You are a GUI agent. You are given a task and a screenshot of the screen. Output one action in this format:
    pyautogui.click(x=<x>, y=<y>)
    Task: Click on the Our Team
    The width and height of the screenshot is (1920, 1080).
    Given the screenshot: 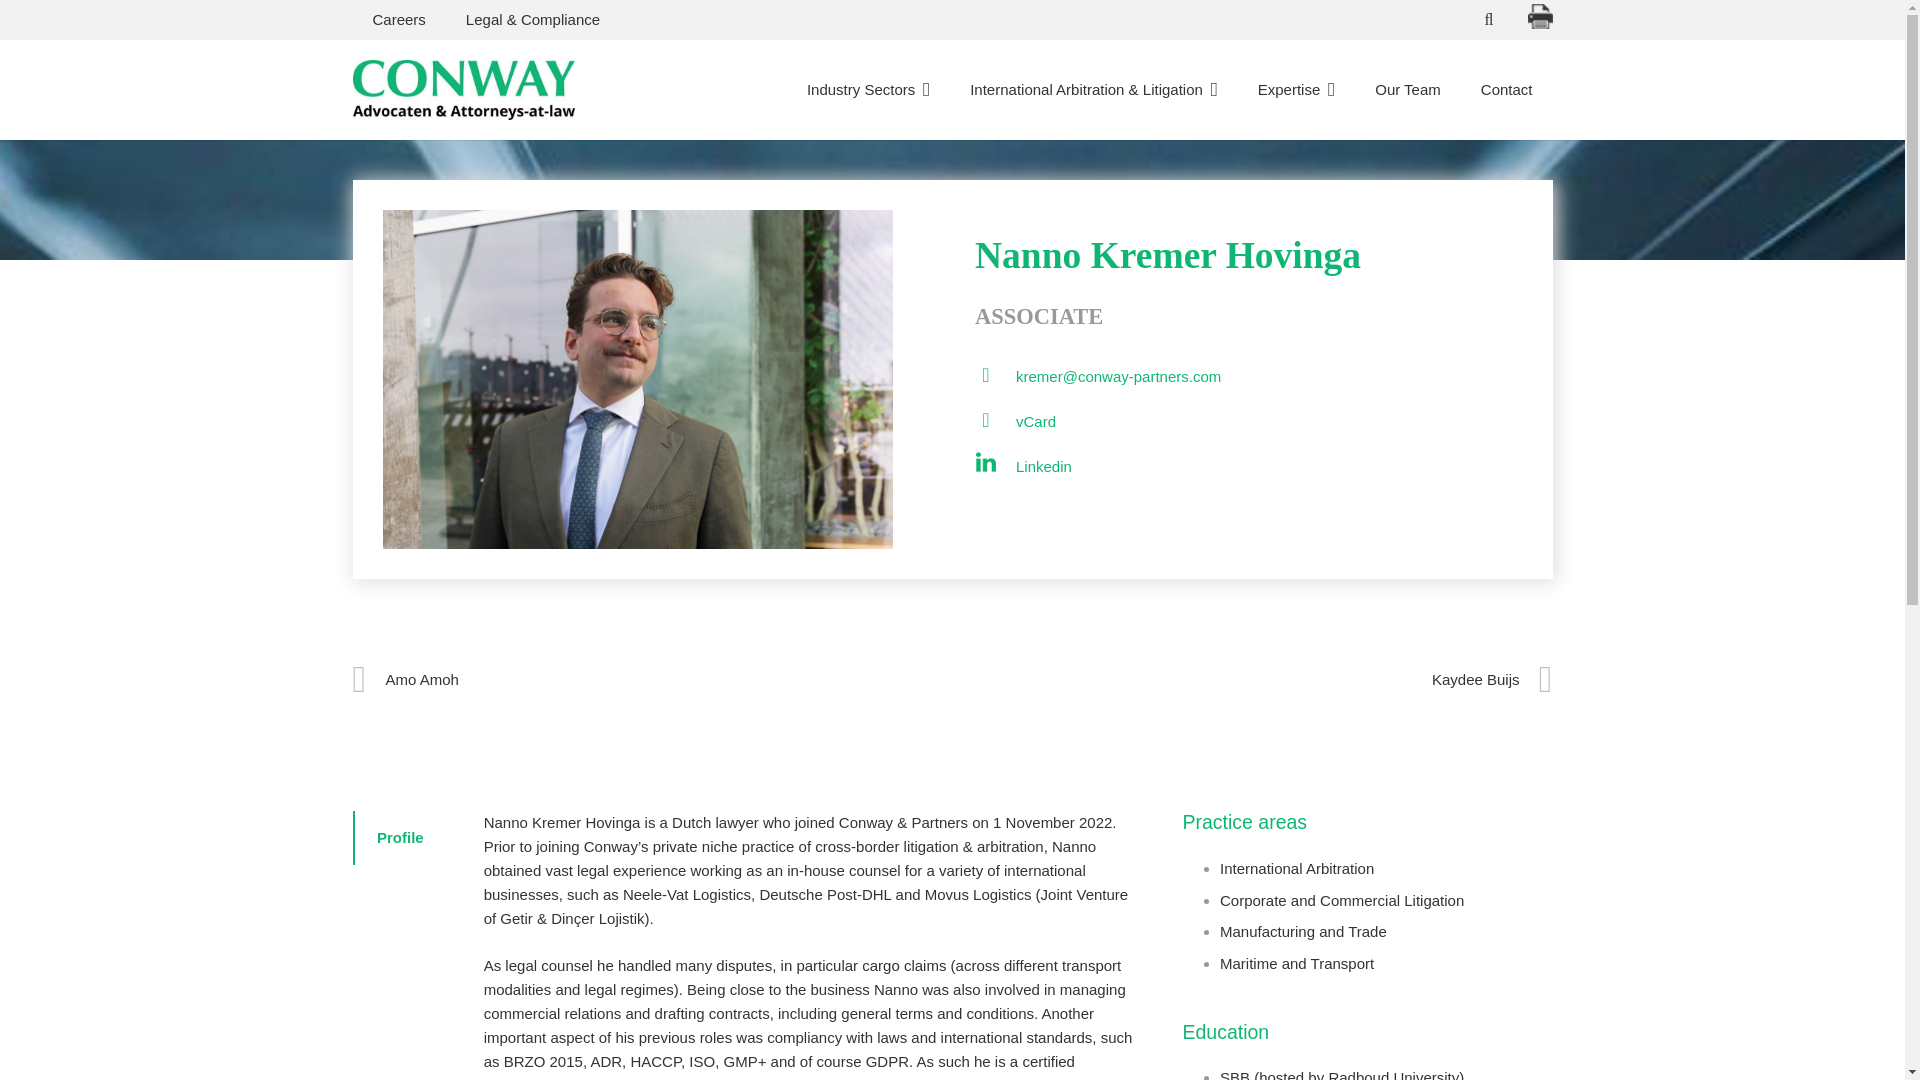 What is the action you would take?
    pyautogui.click(x=1408, y=90)
    